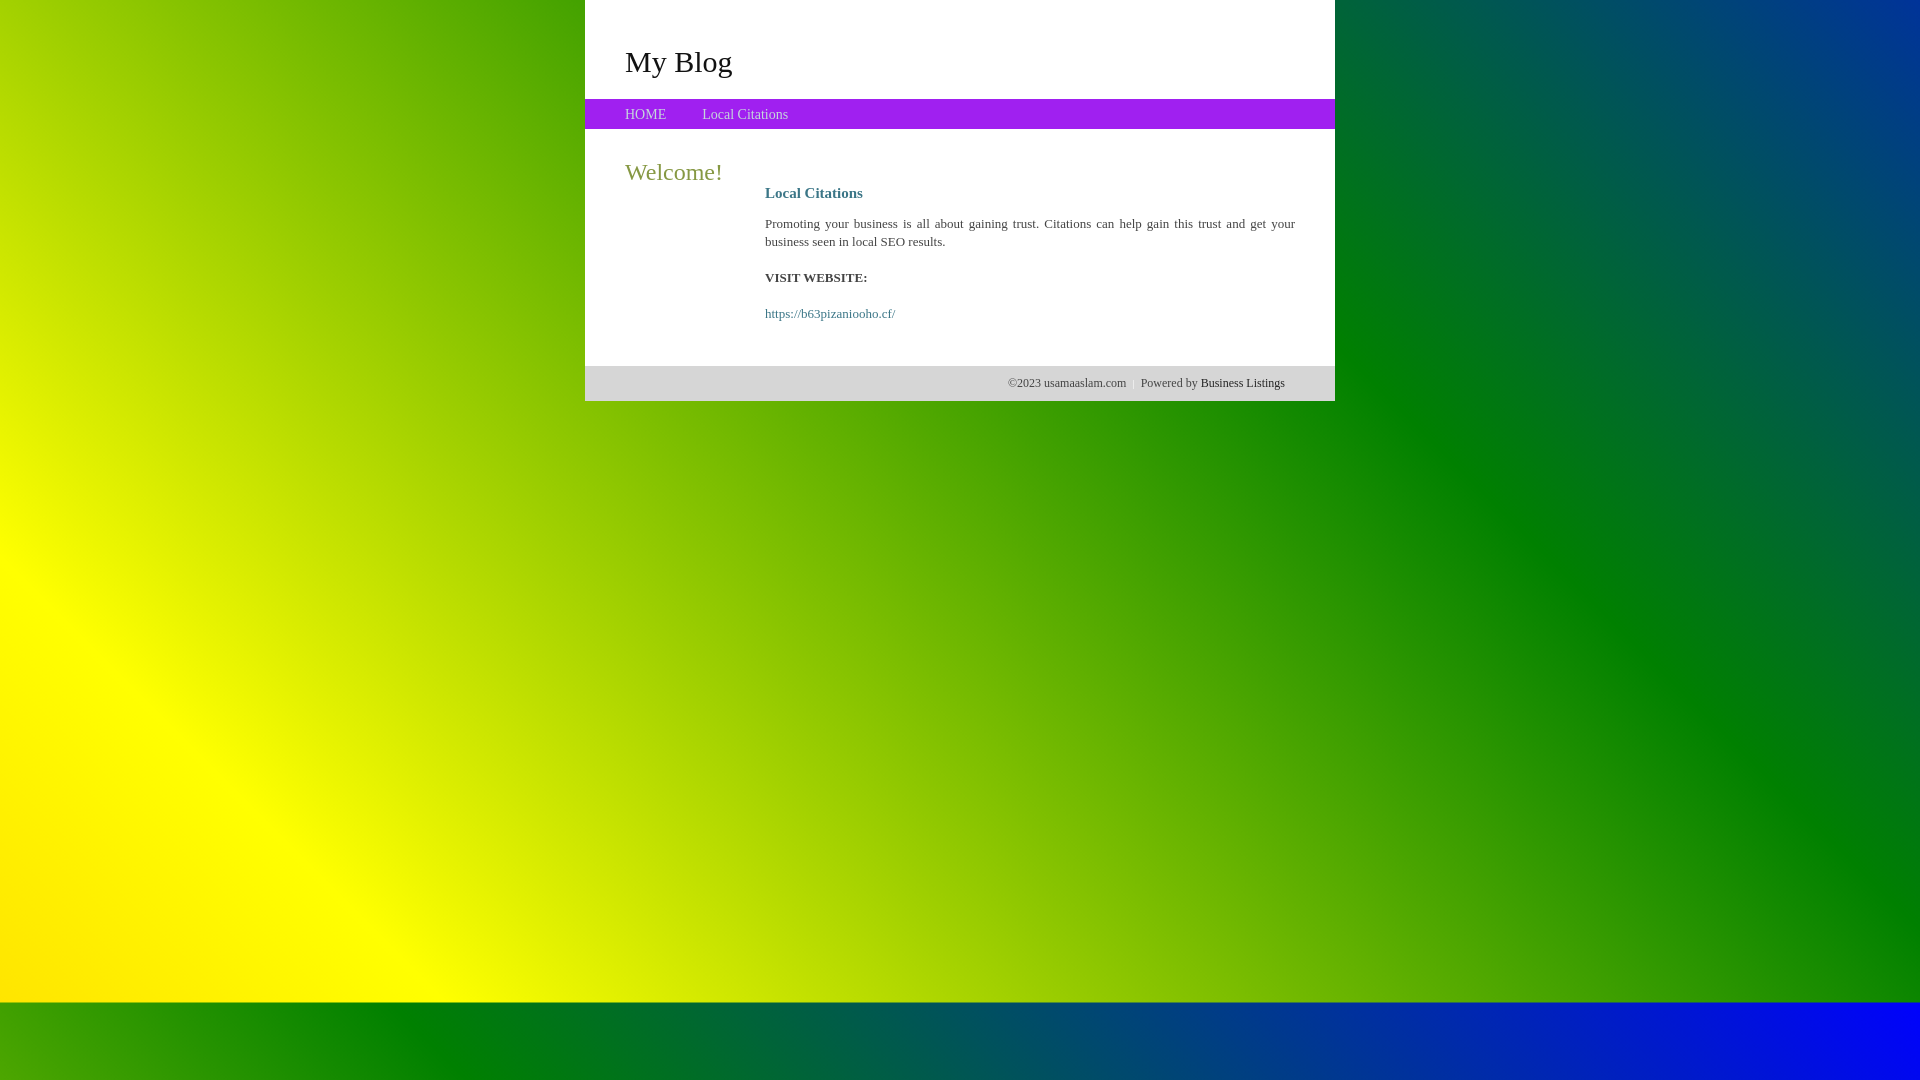  What do you see at coordinates (830, 314) in the screenshot?
I see `https://b63pizaniooho.cf/` at bounding box center [830, 314].